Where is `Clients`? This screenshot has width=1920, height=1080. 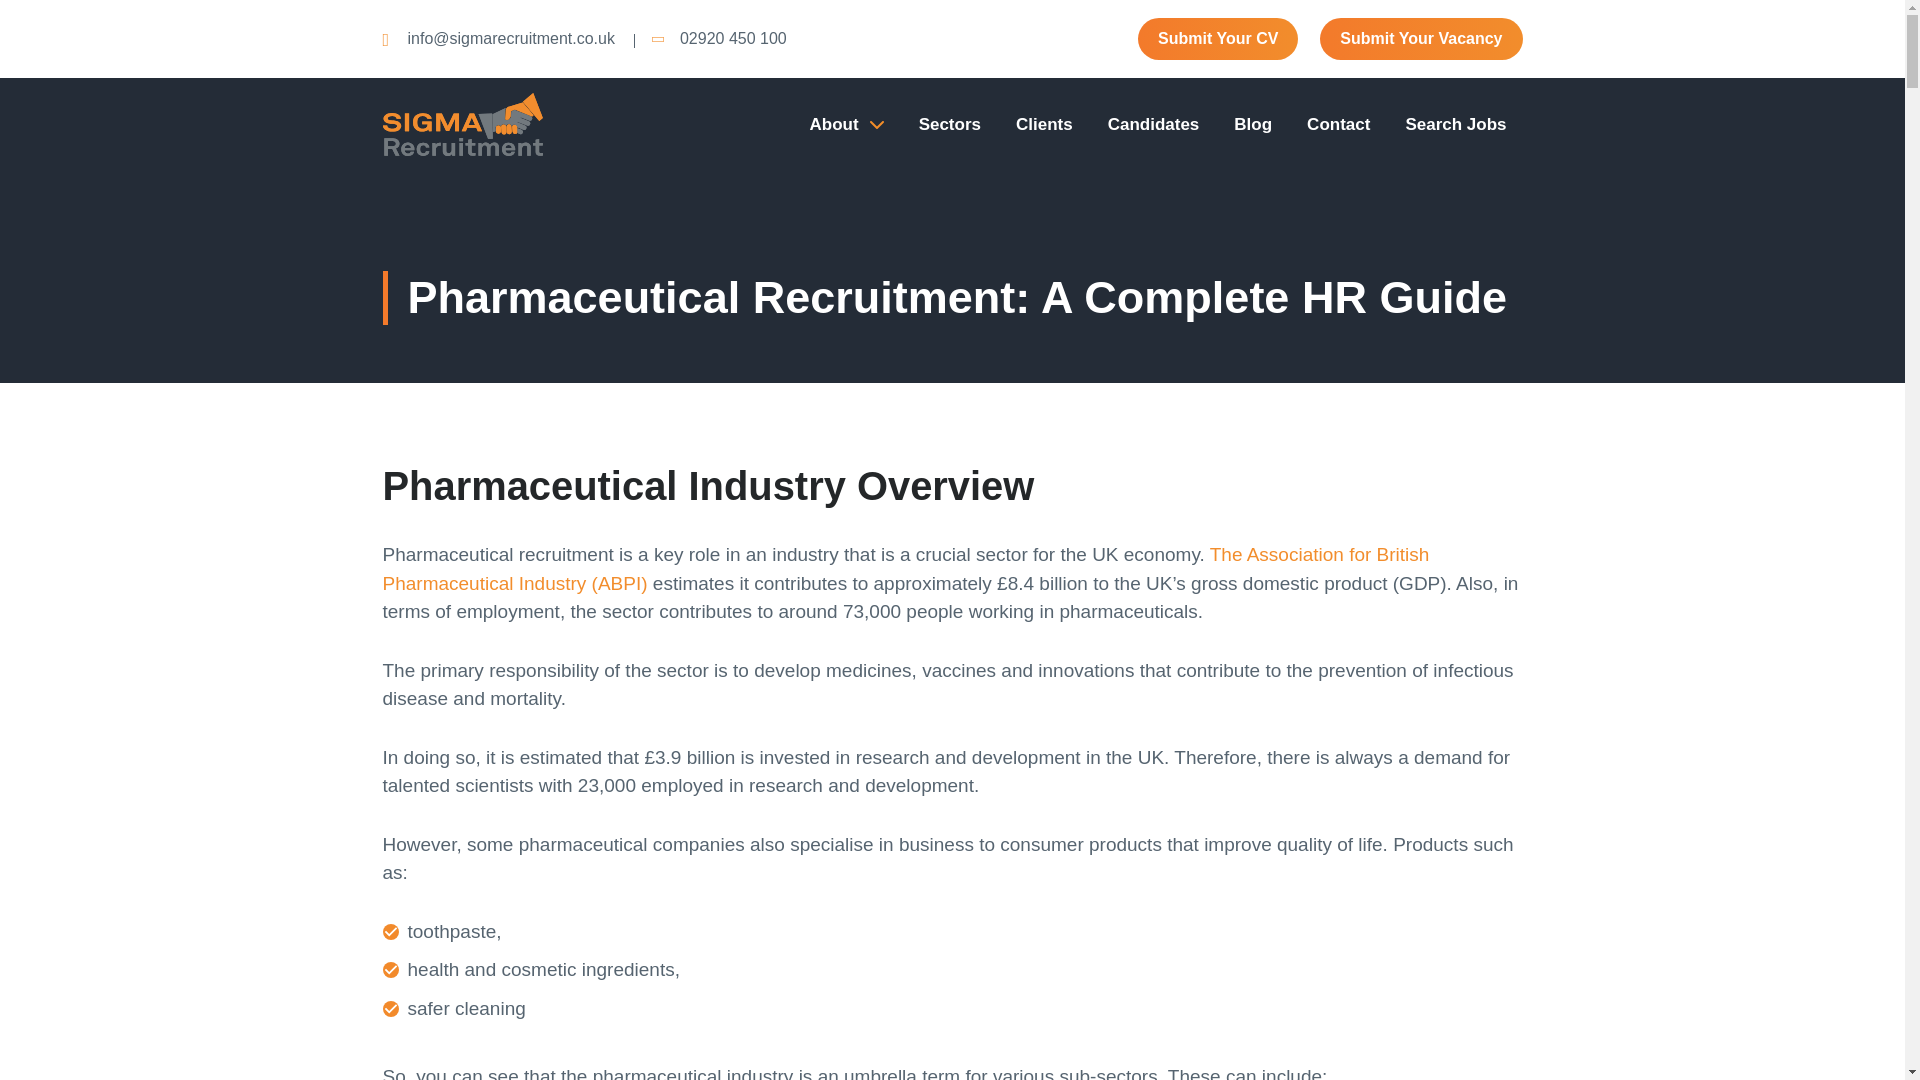
Clients is located at coordinates (1044, 125).